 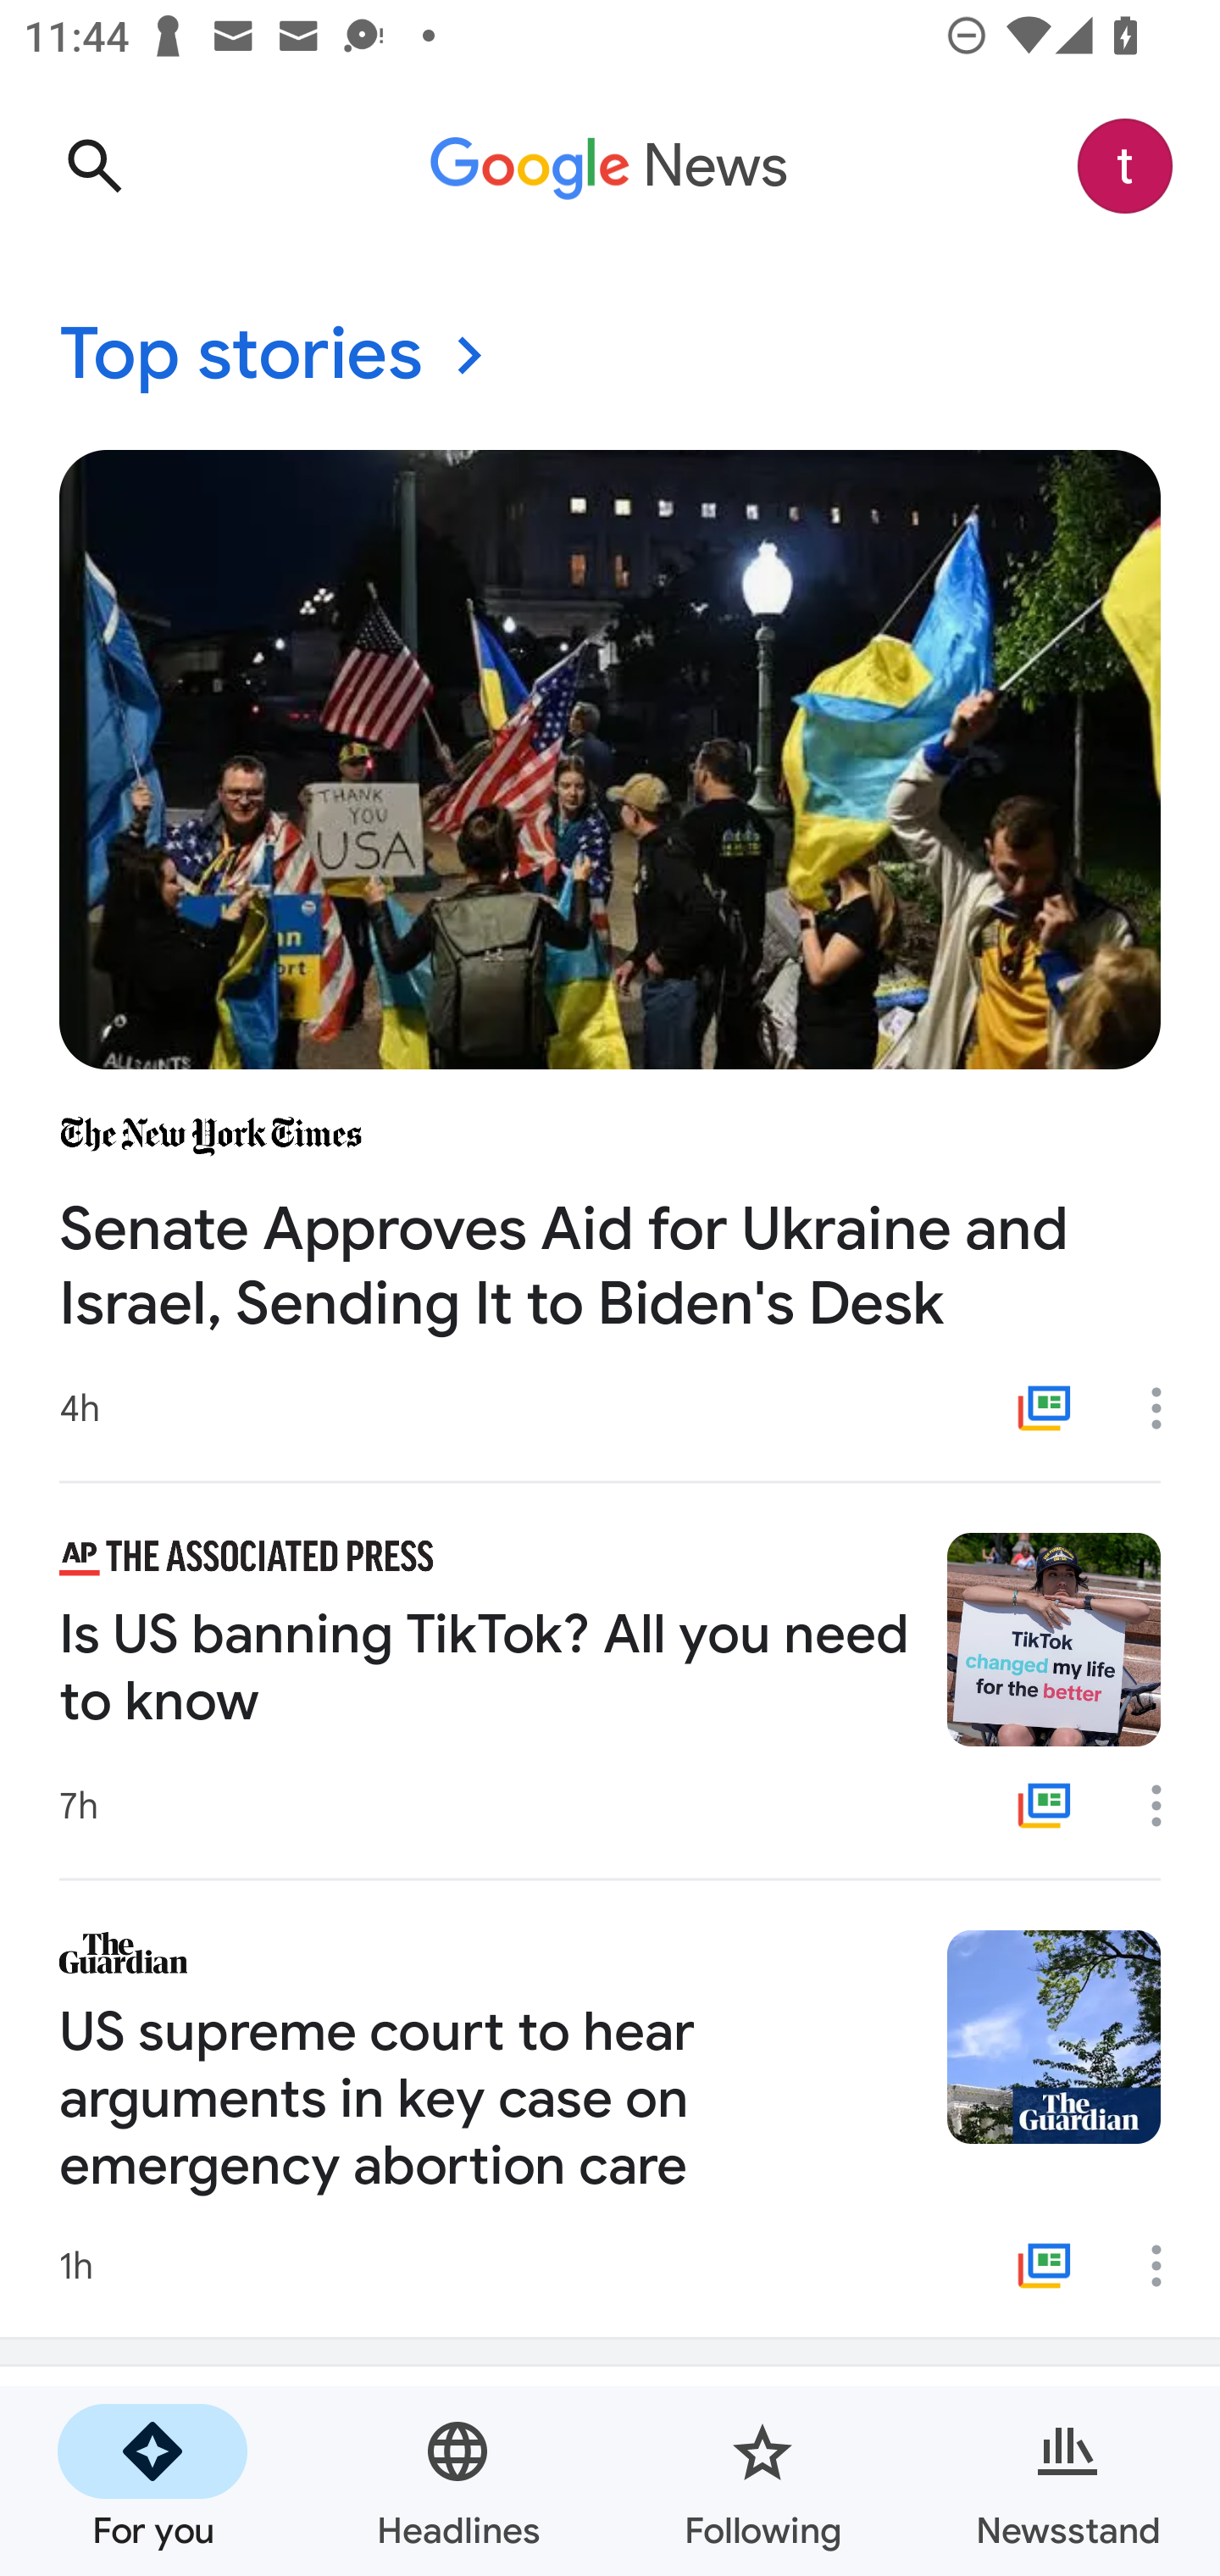 I want to click on Headlines, so click(x=457, y=2481).